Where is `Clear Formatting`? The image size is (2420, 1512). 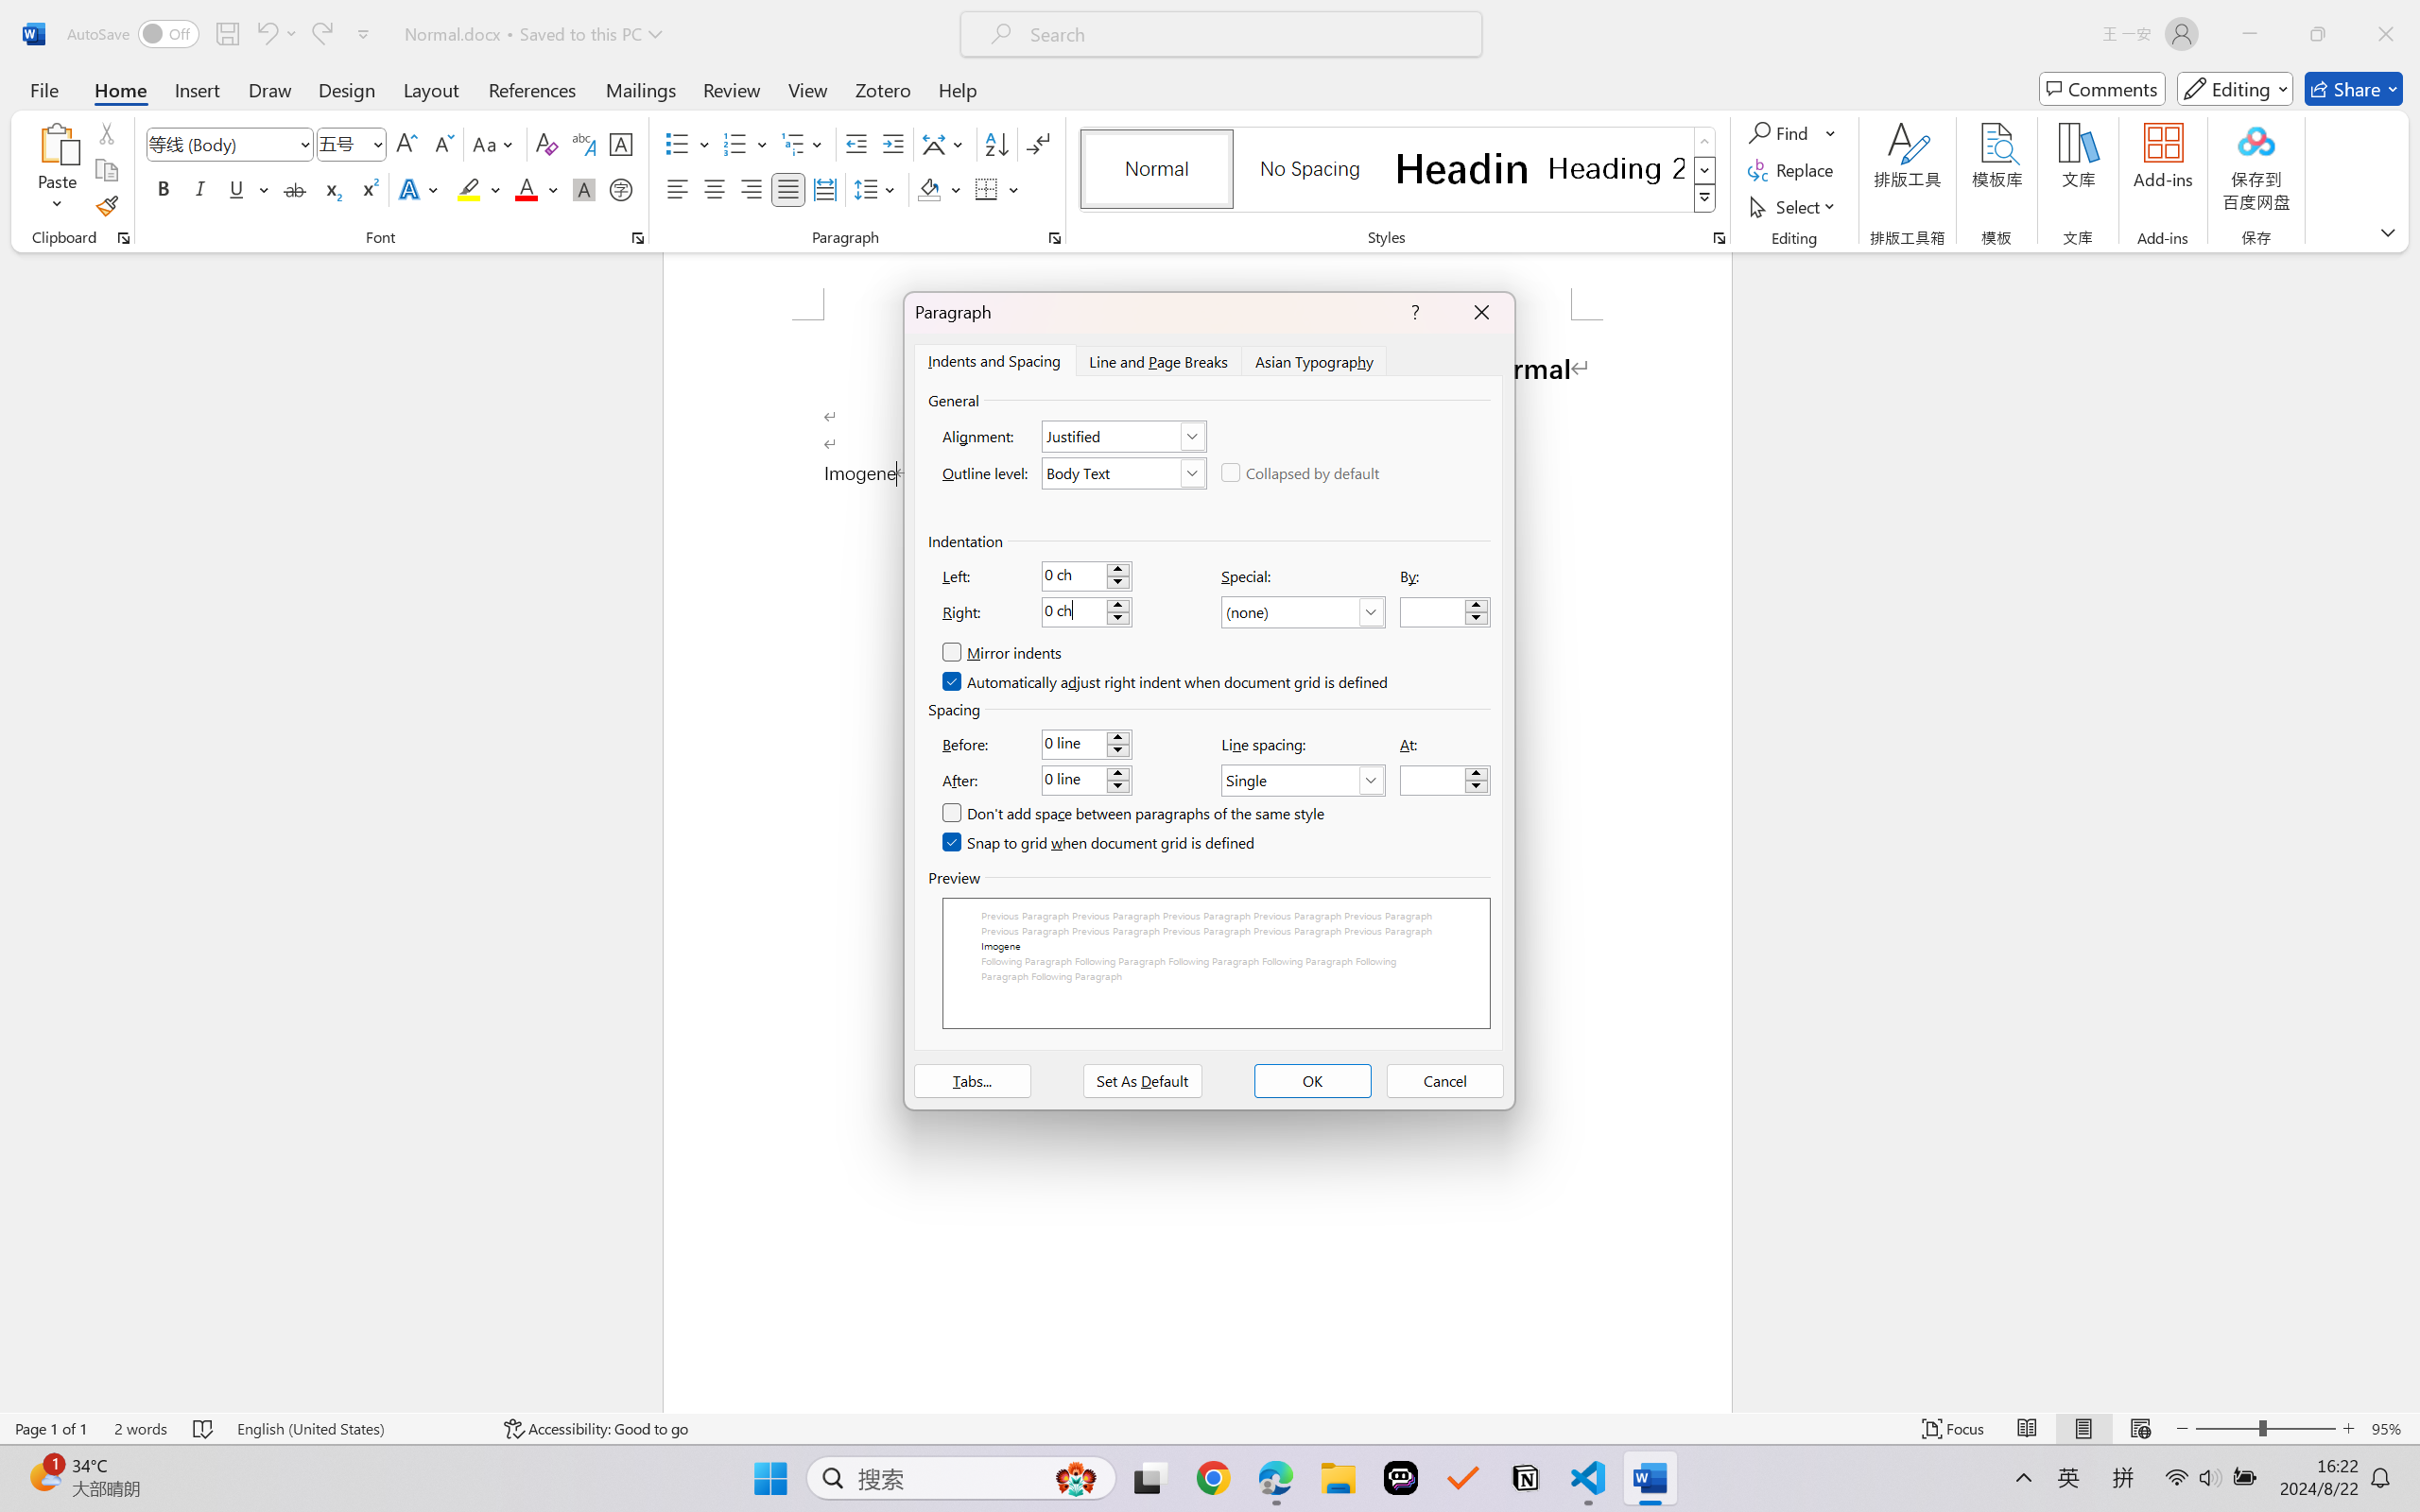
Clear Formatting is located at coordinates (546, 144).